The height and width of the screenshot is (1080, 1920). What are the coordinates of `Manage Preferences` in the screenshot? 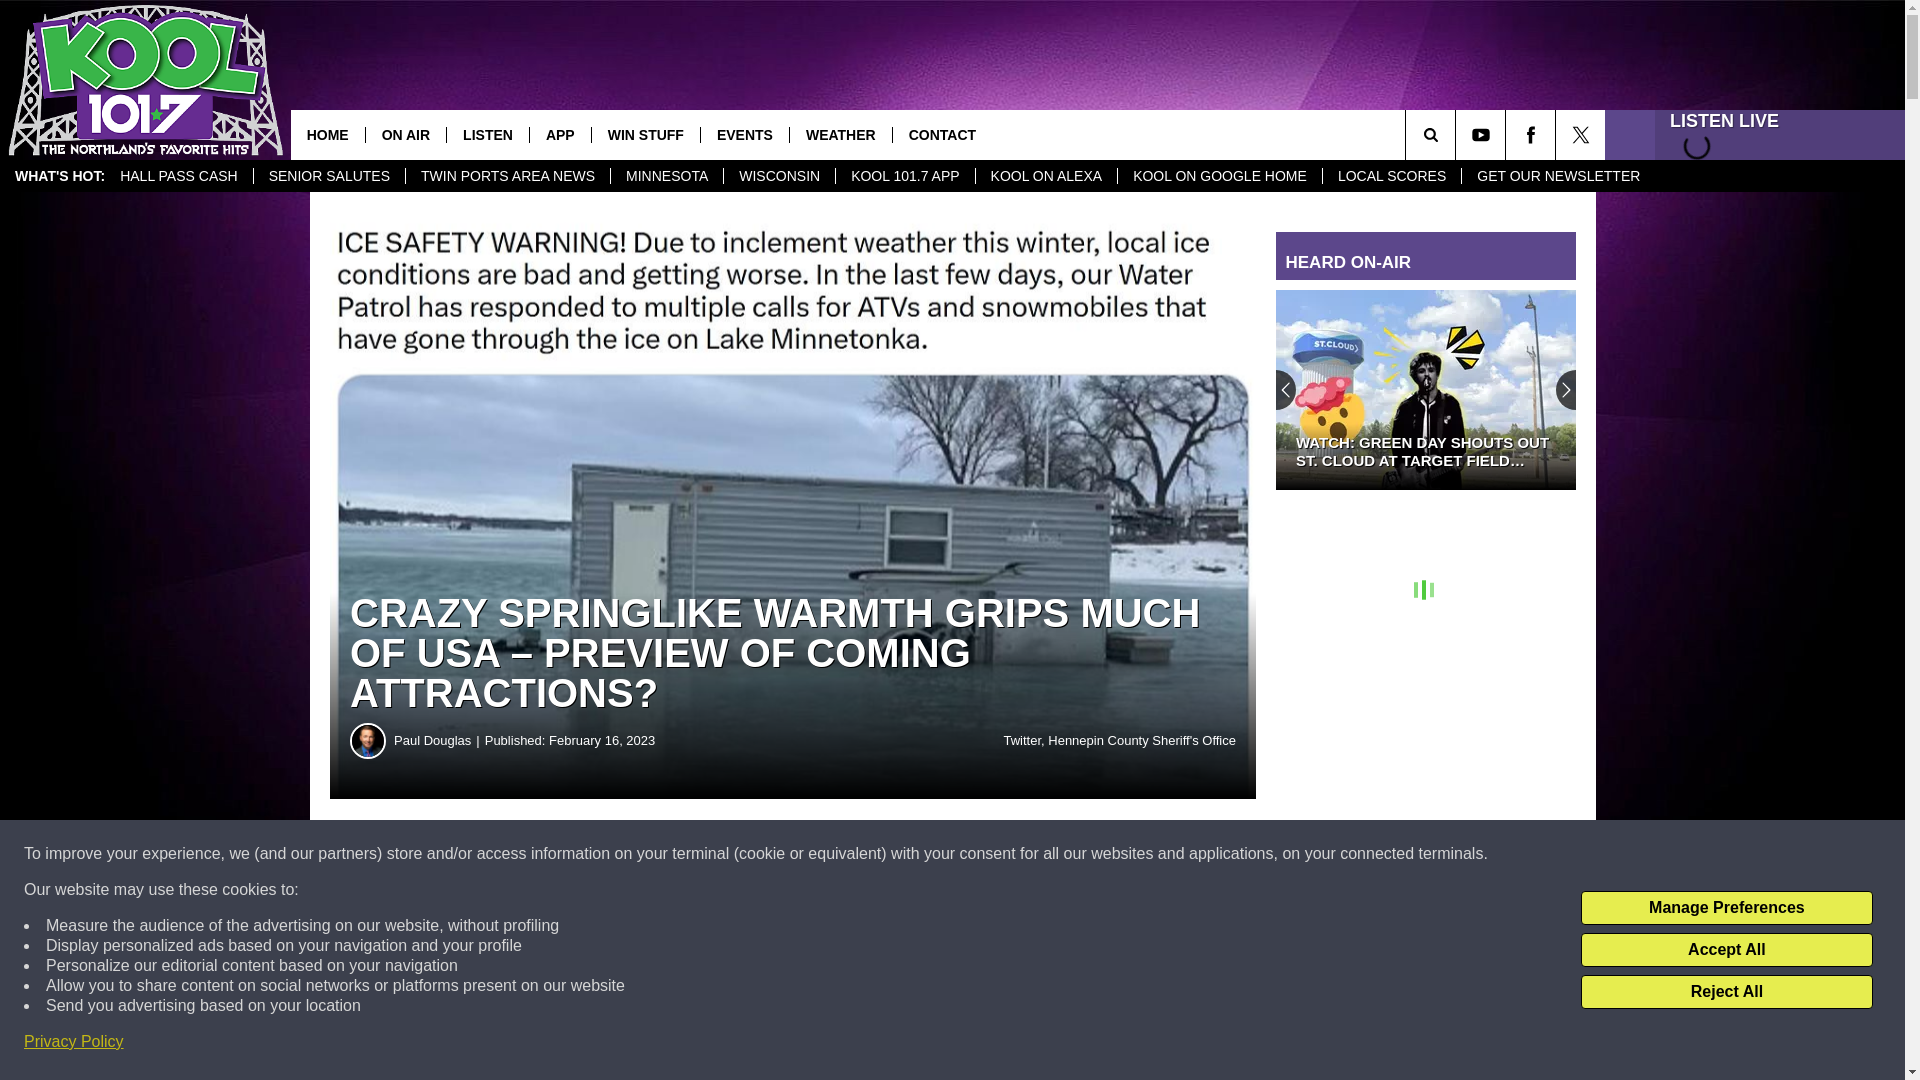 It's located at (1726, 908).